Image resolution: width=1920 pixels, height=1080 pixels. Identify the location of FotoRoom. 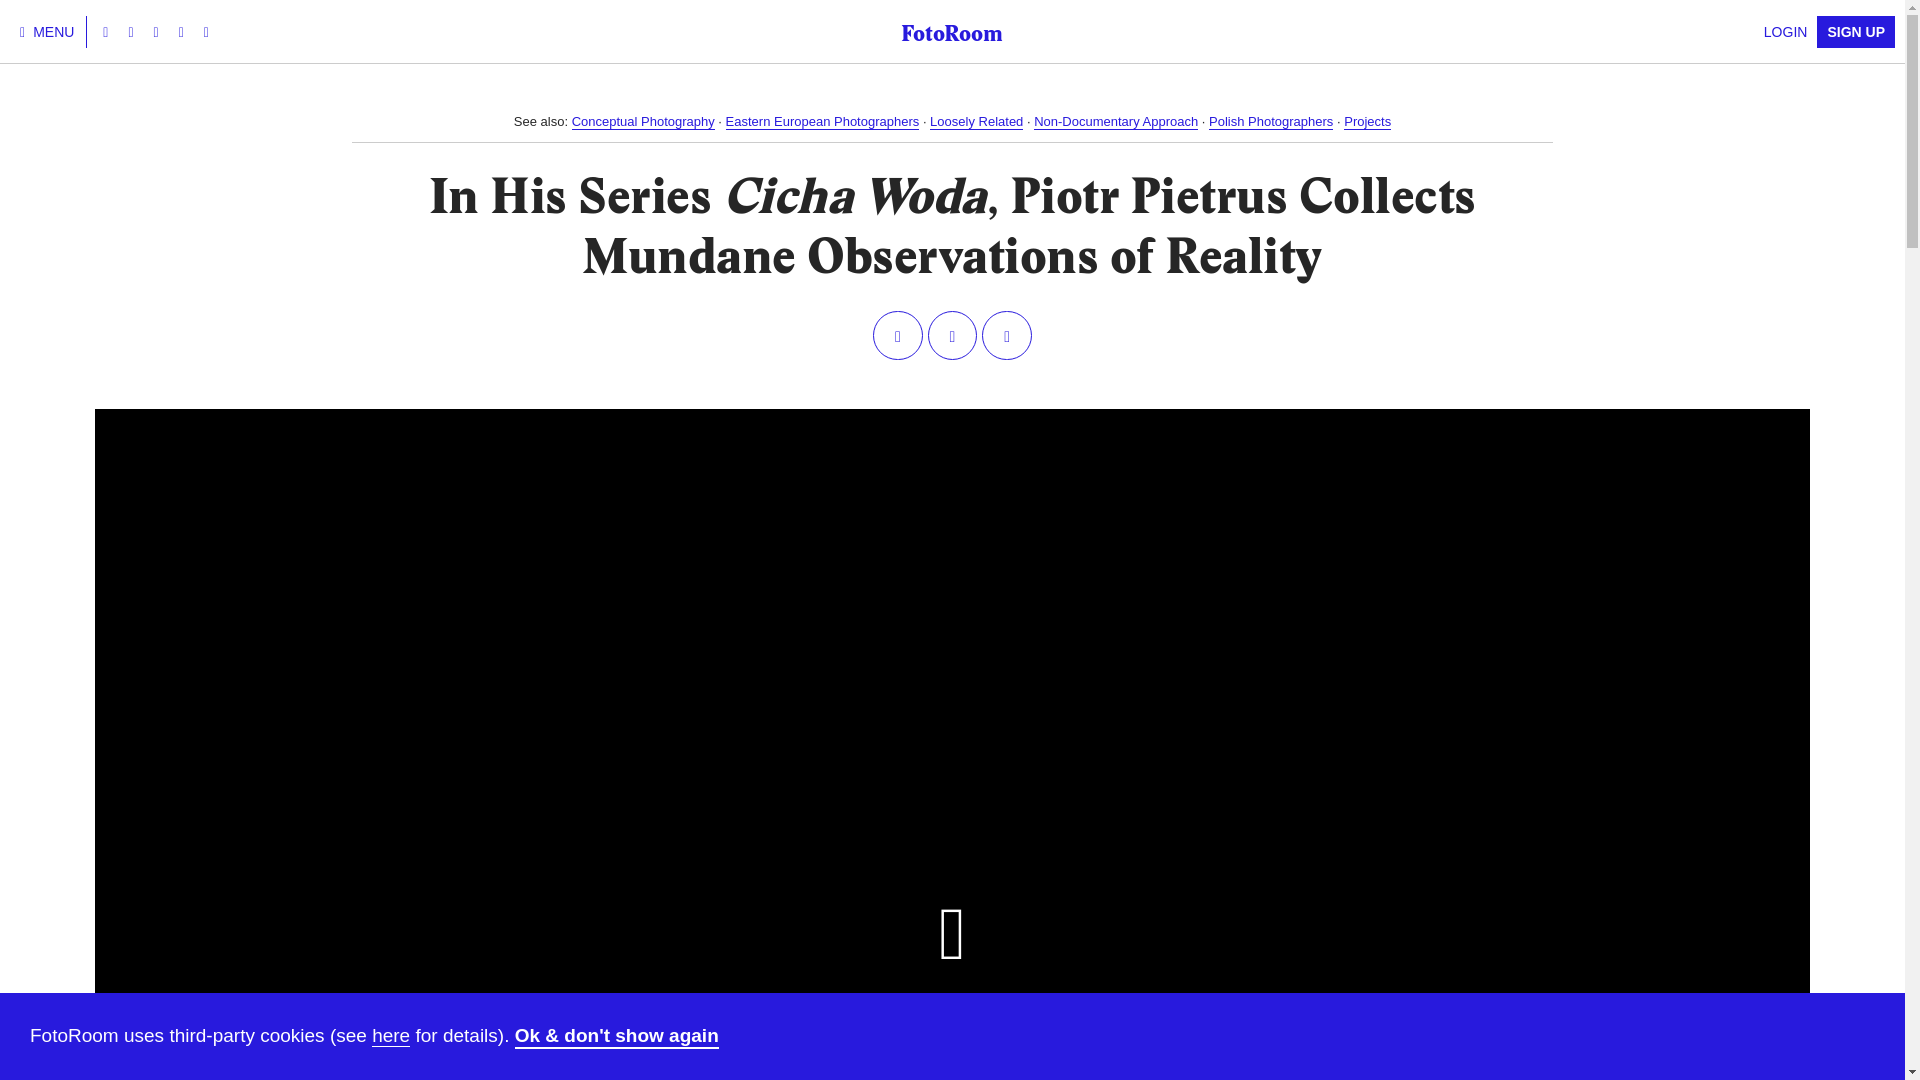
(951, 32).